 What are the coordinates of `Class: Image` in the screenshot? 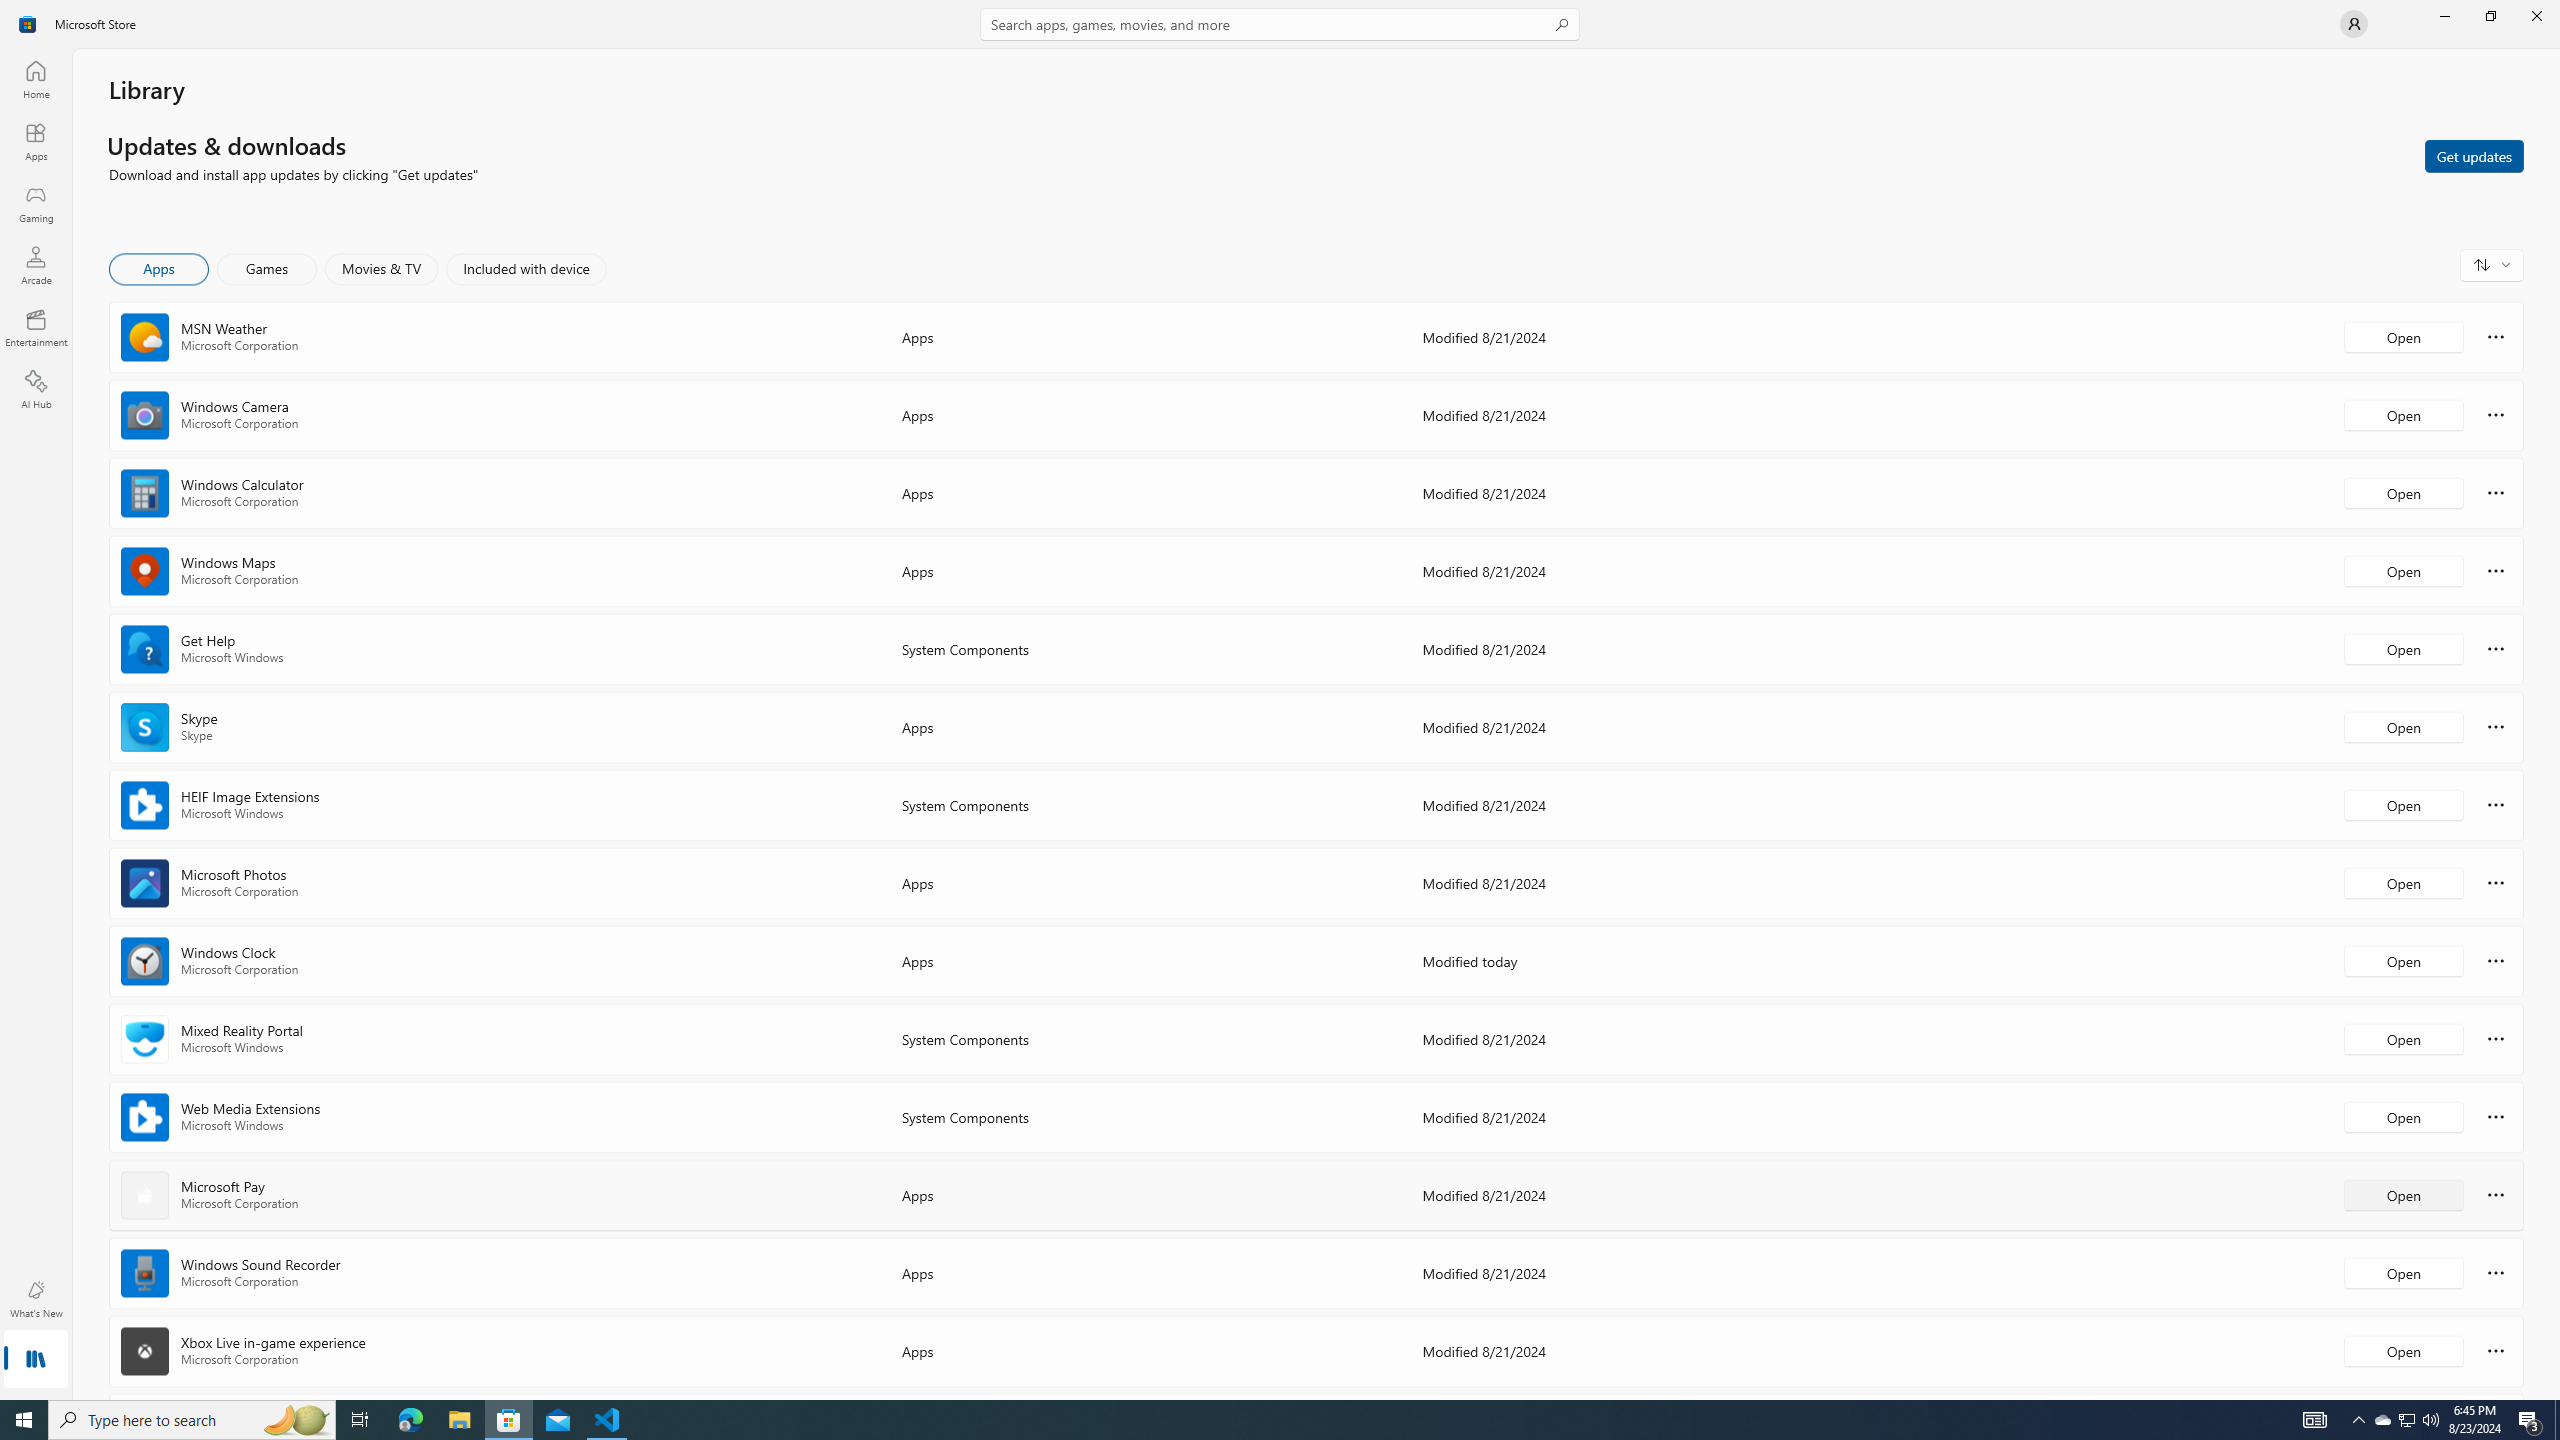 It's located at (28, 24).